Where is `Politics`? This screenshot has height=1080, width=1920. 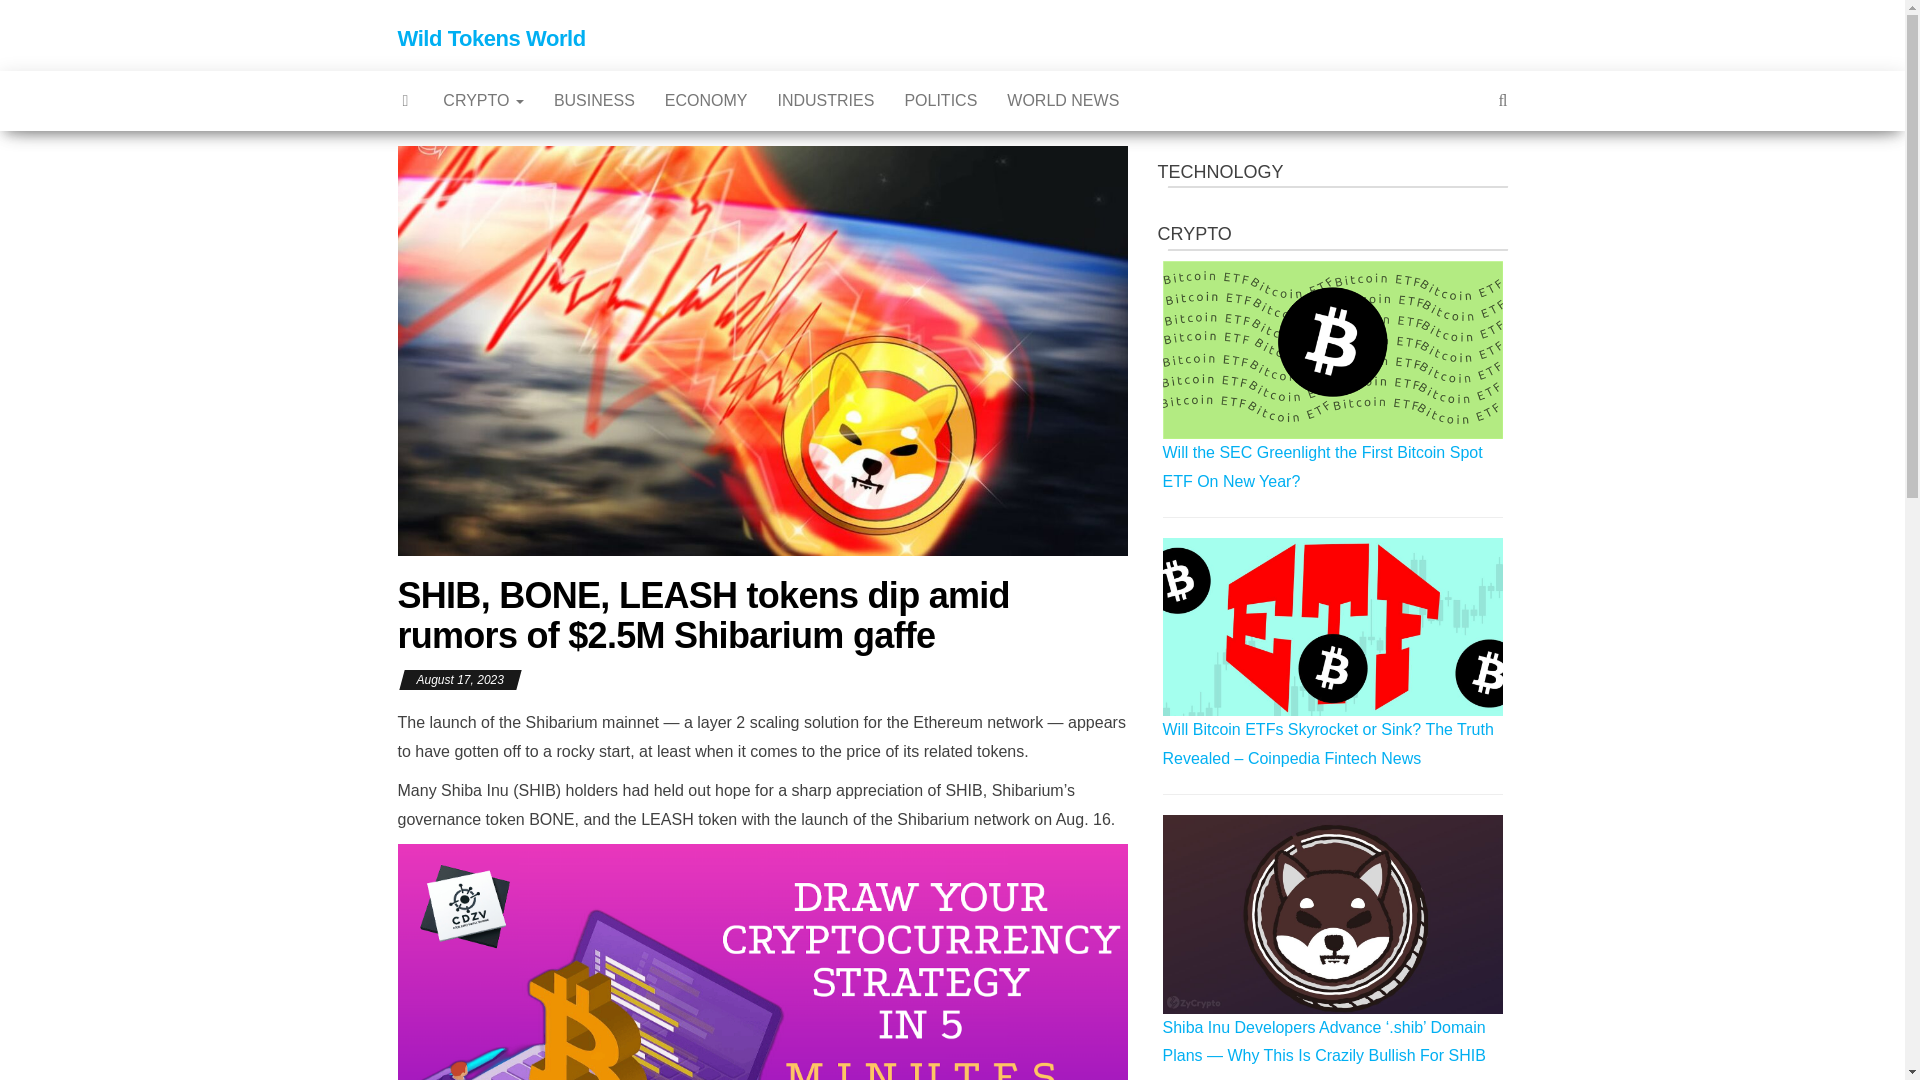
Politics is located at coordinates (940, 100).